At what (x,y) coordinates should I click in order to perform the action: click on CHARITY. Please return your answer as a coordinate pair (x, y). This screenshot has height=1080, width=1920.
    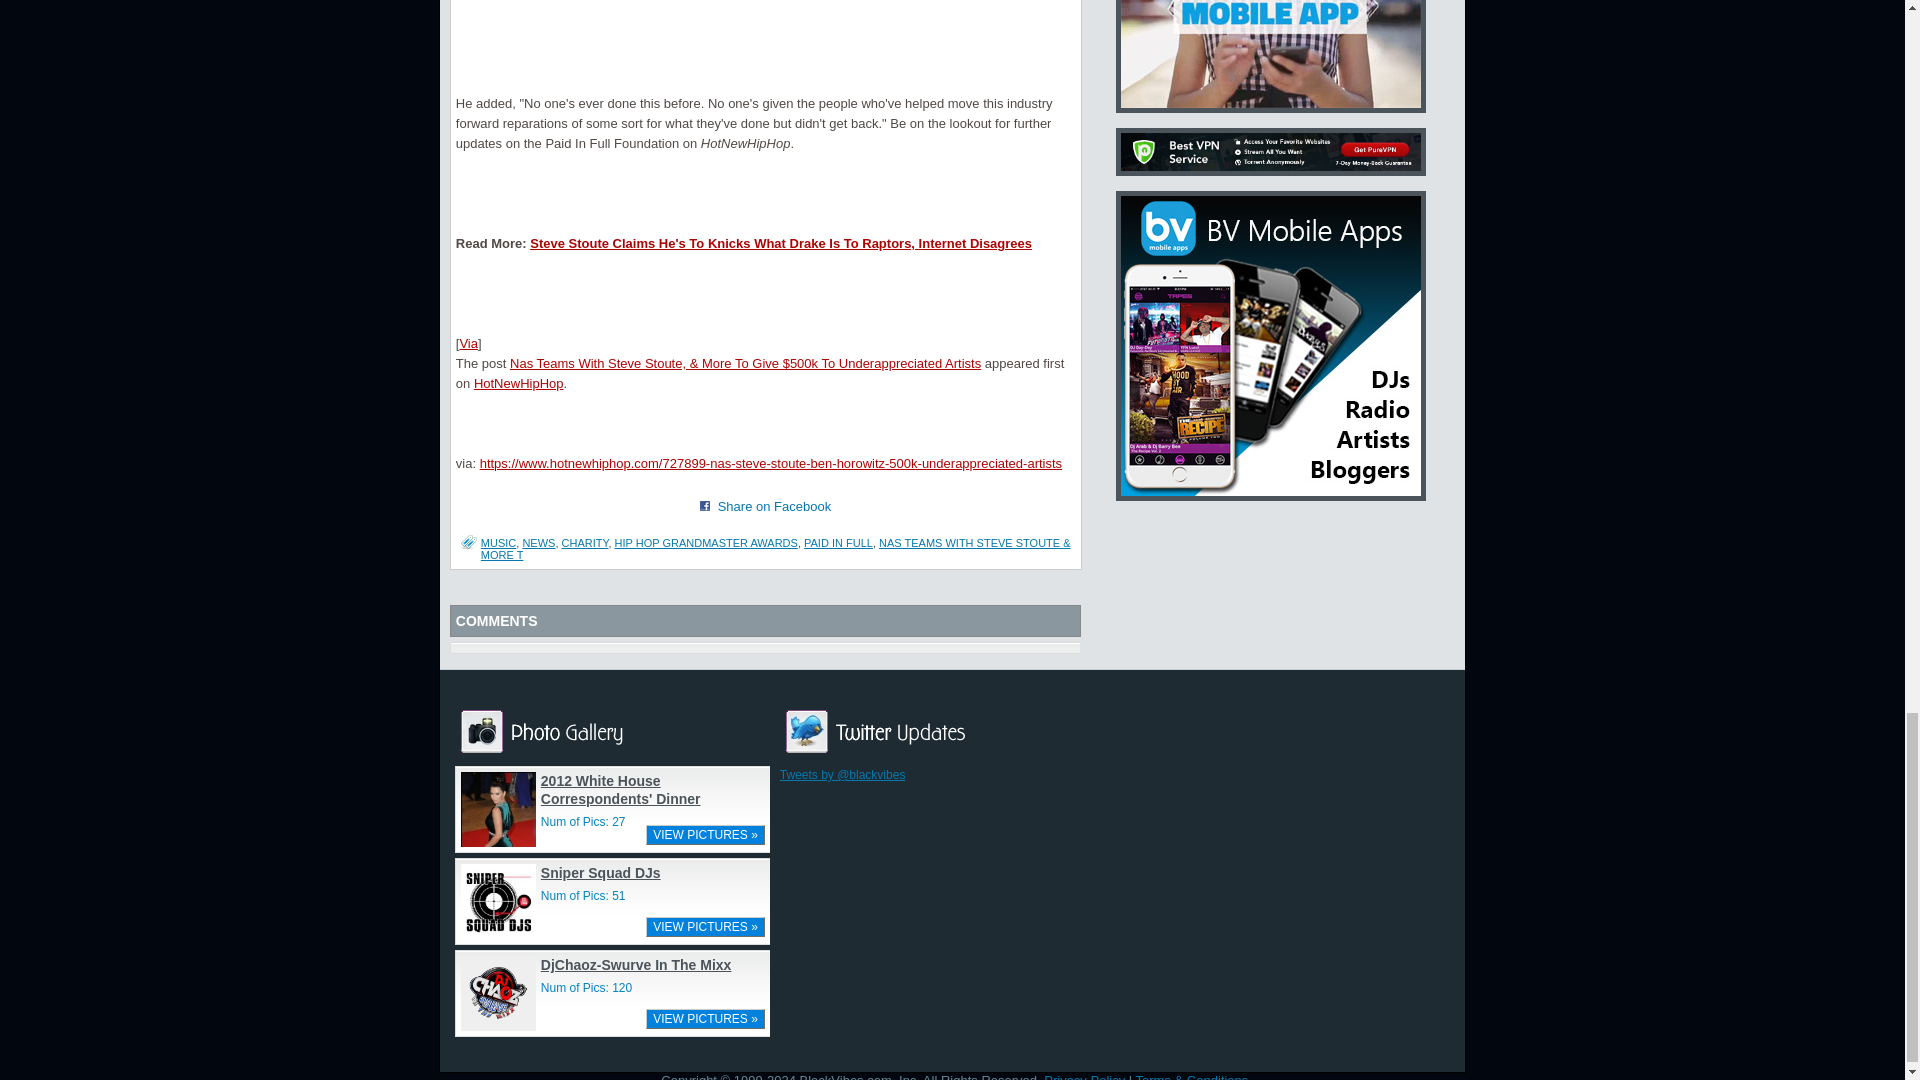
    Looking at the image, I should click on (585, 542).